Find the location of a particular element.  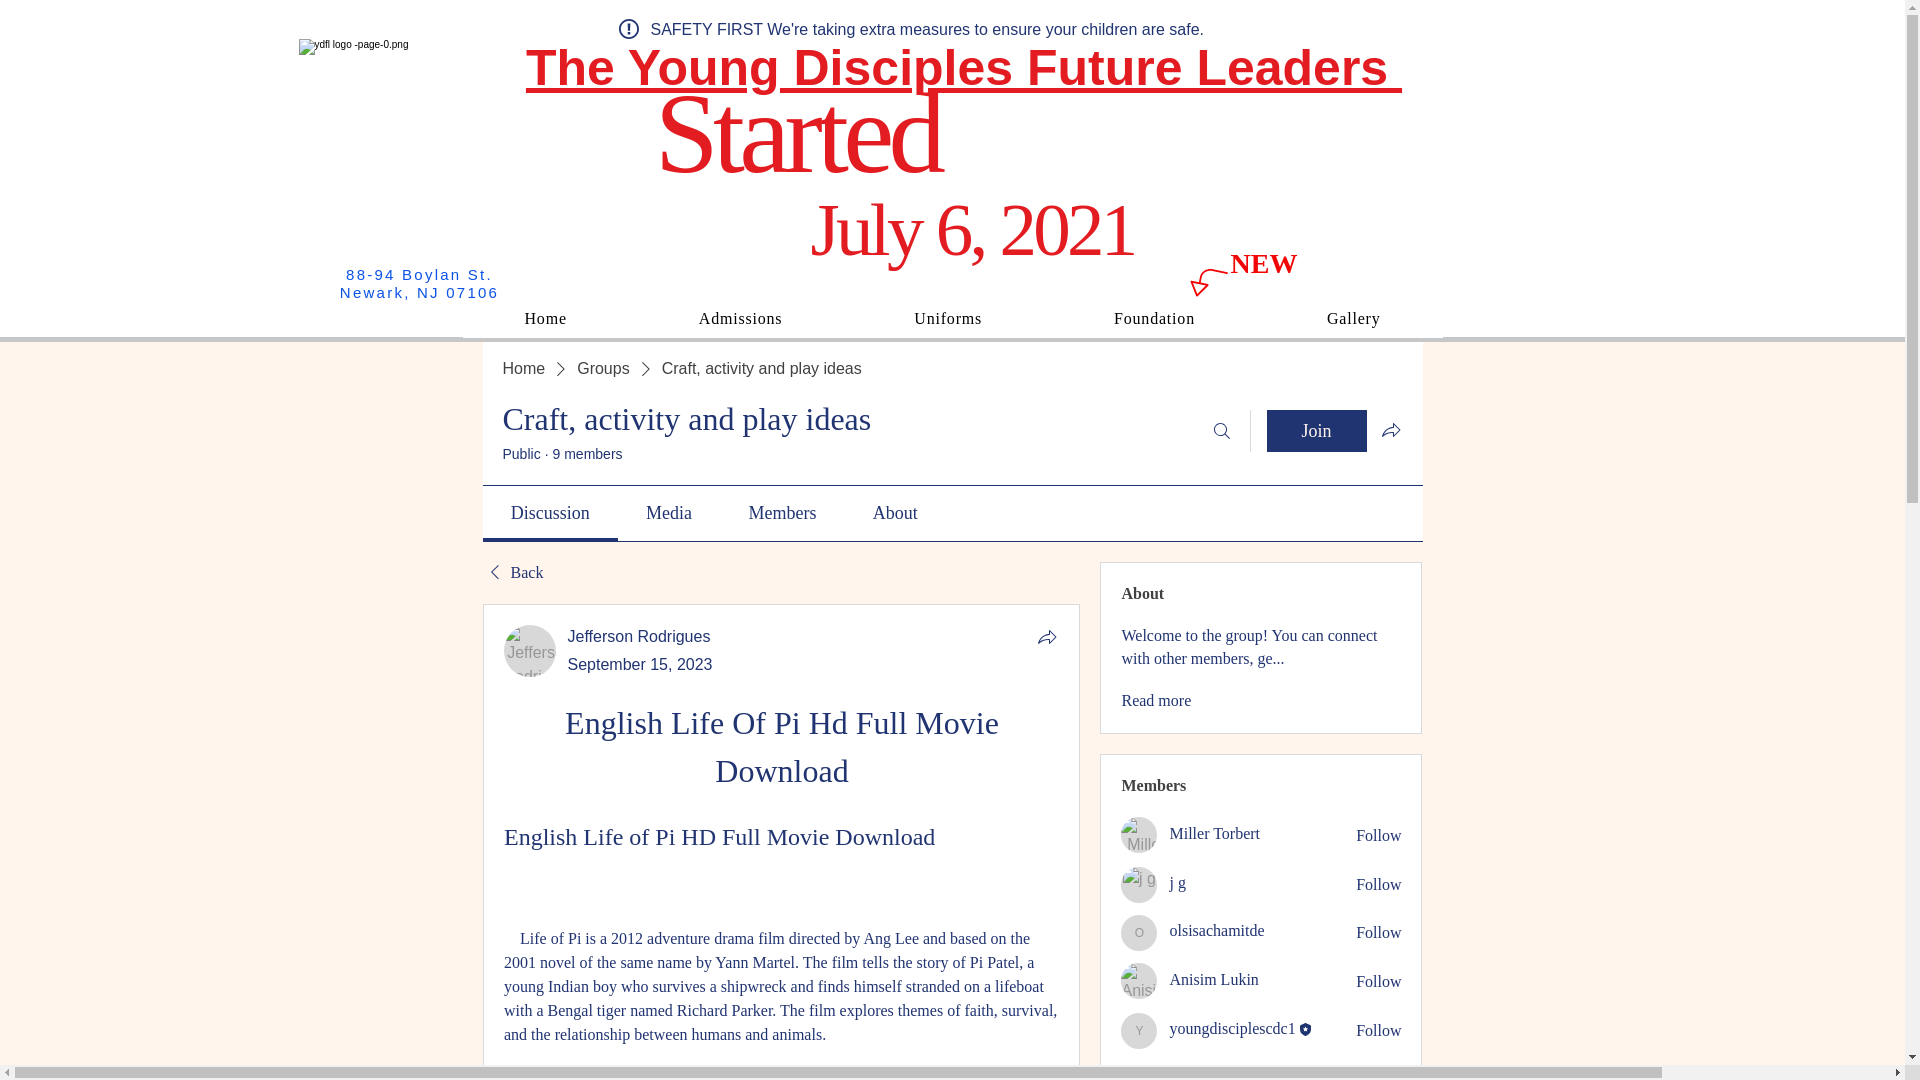

j g is located at coordinates (1176, 882).